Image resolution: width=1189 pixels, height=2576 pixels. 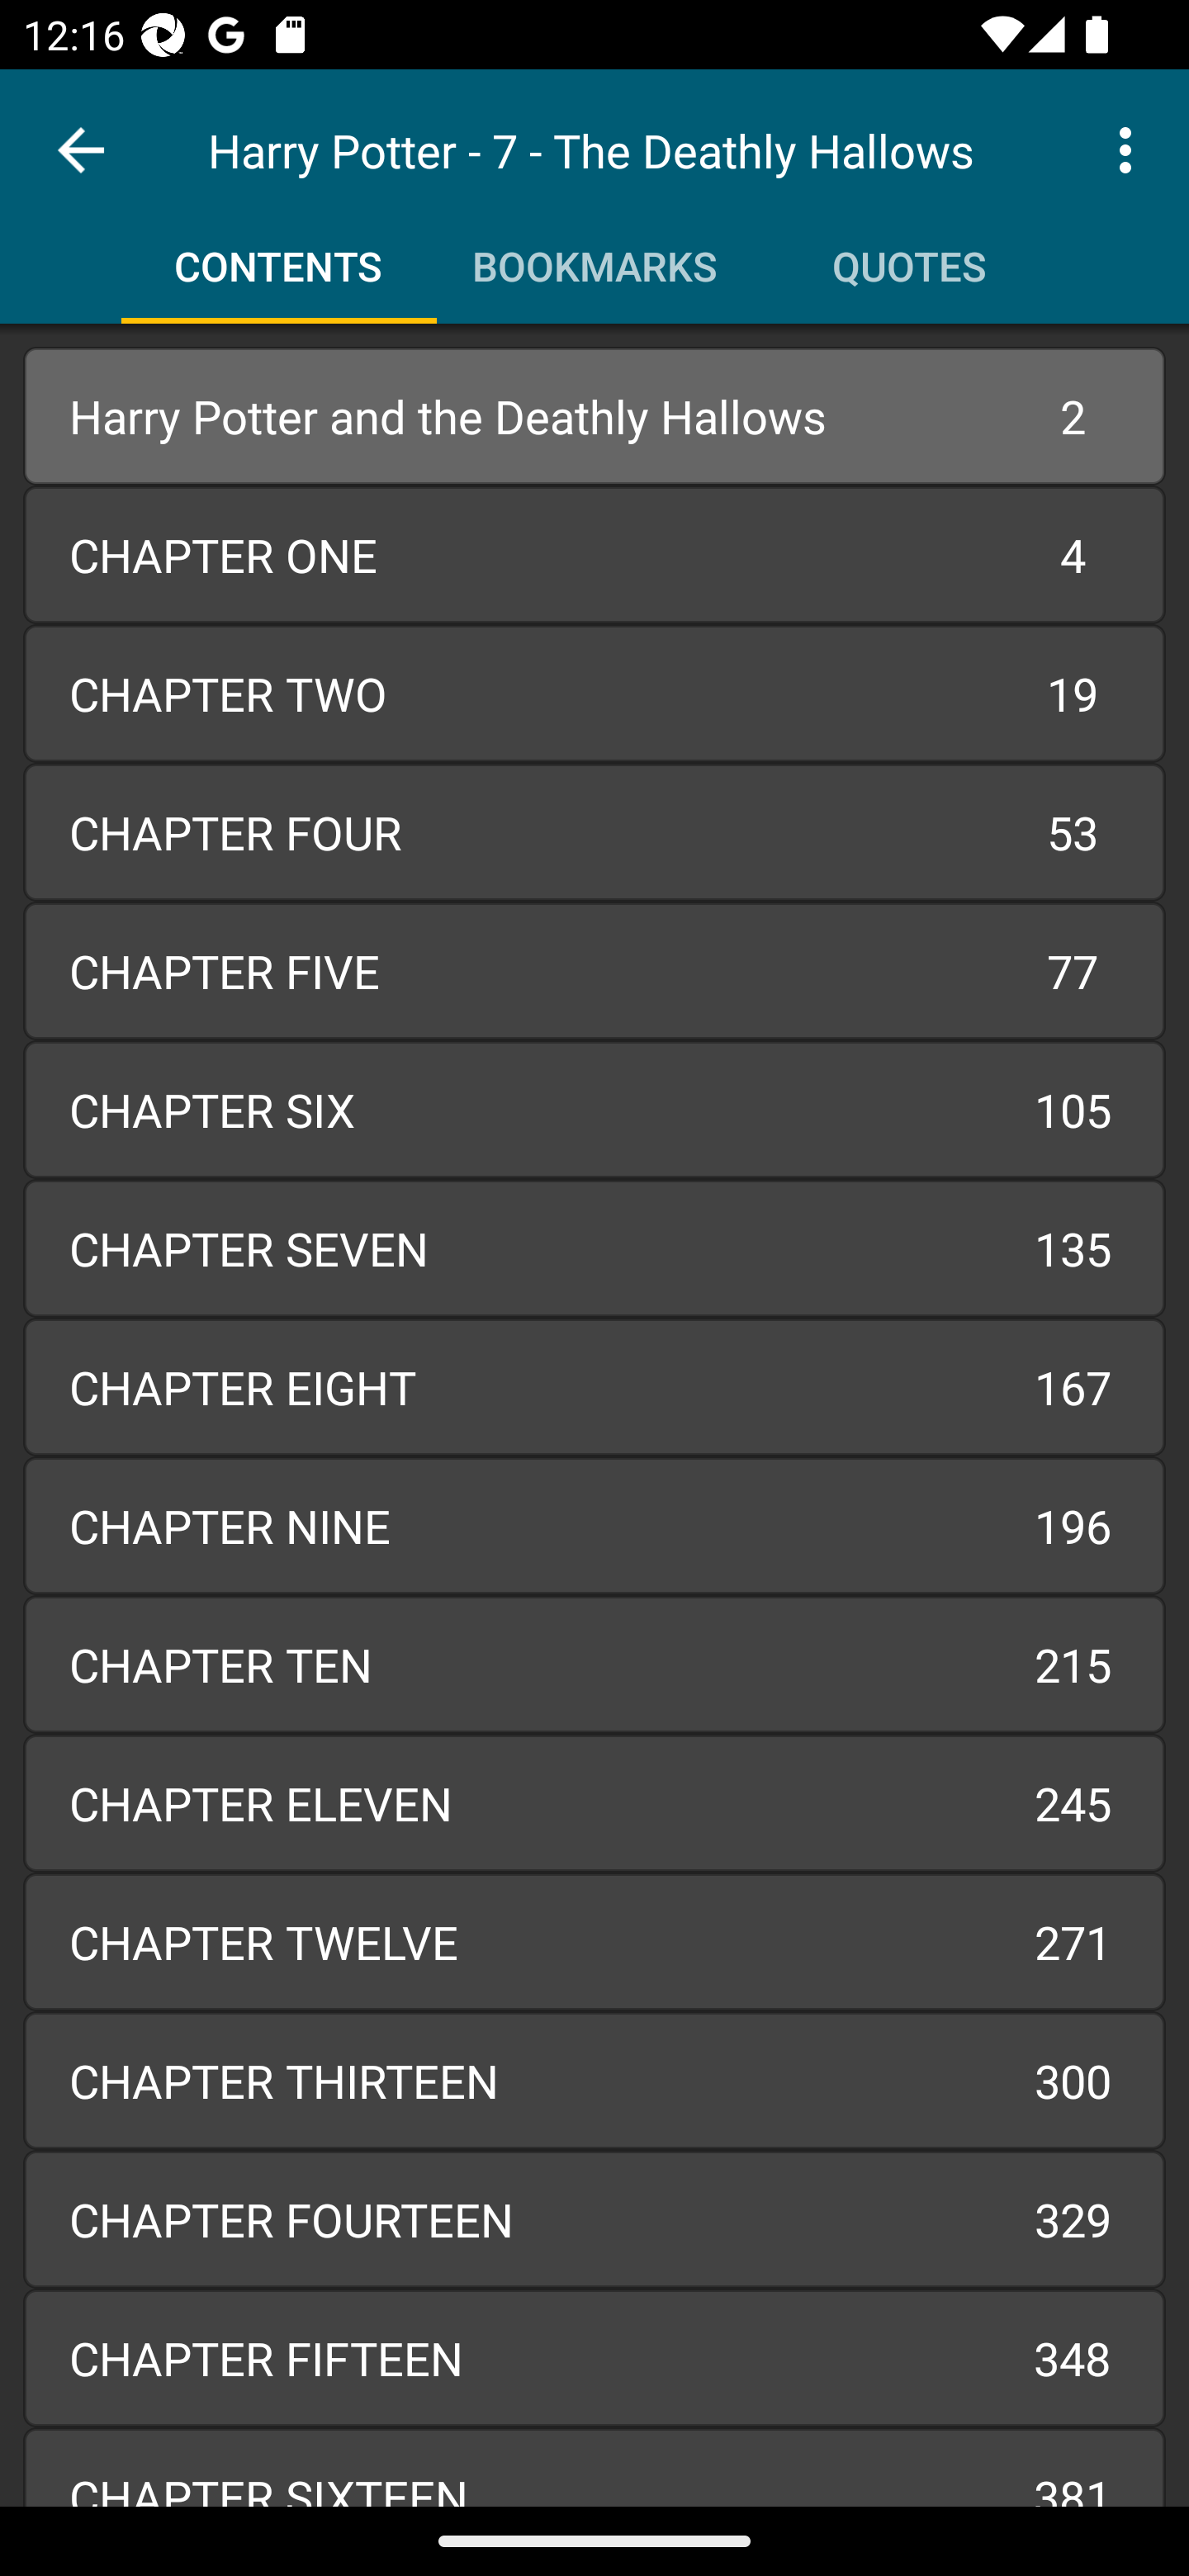 I want to click on CHAPTER TEN 215, so click(x=594, y=1664).